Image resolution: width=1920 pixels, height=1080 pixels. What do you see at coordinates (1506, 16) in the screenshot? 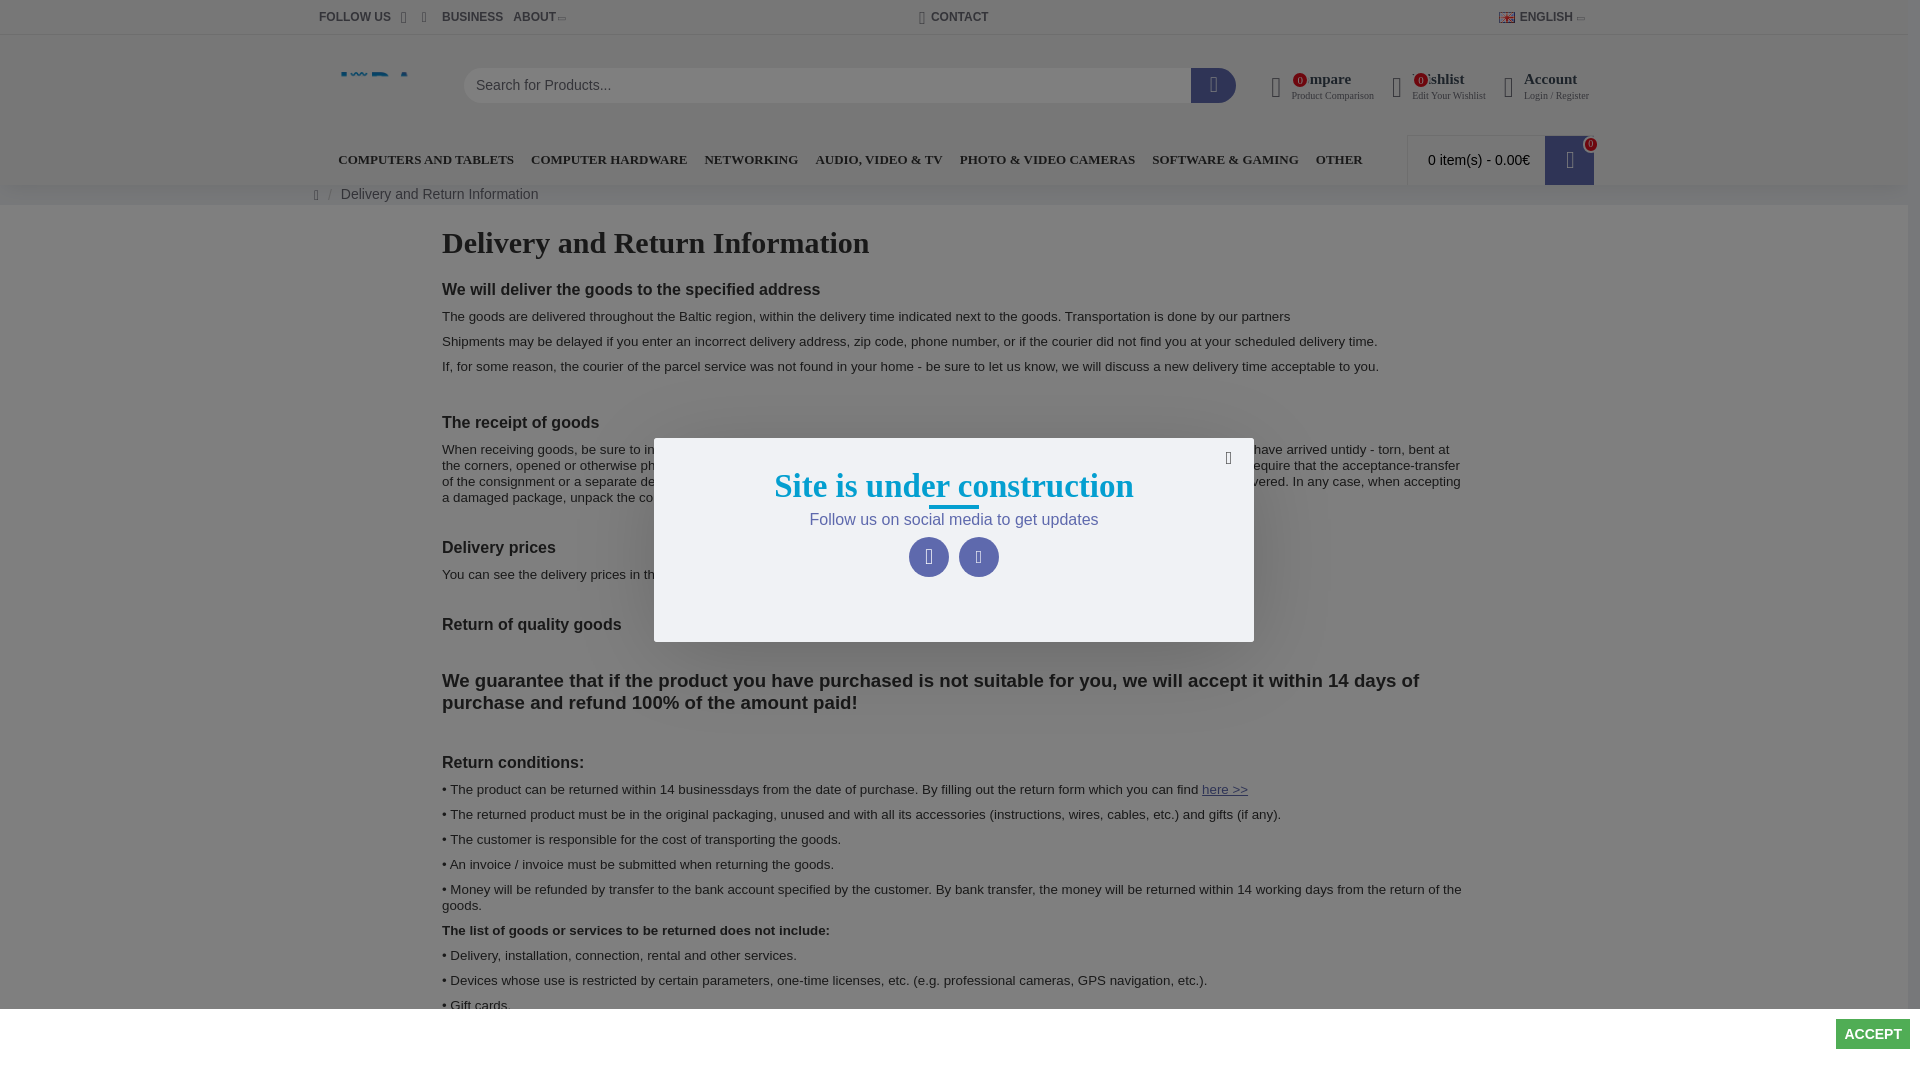
I see `COMPUTERS AND TABLETS` at bounding box center [1506, 16].